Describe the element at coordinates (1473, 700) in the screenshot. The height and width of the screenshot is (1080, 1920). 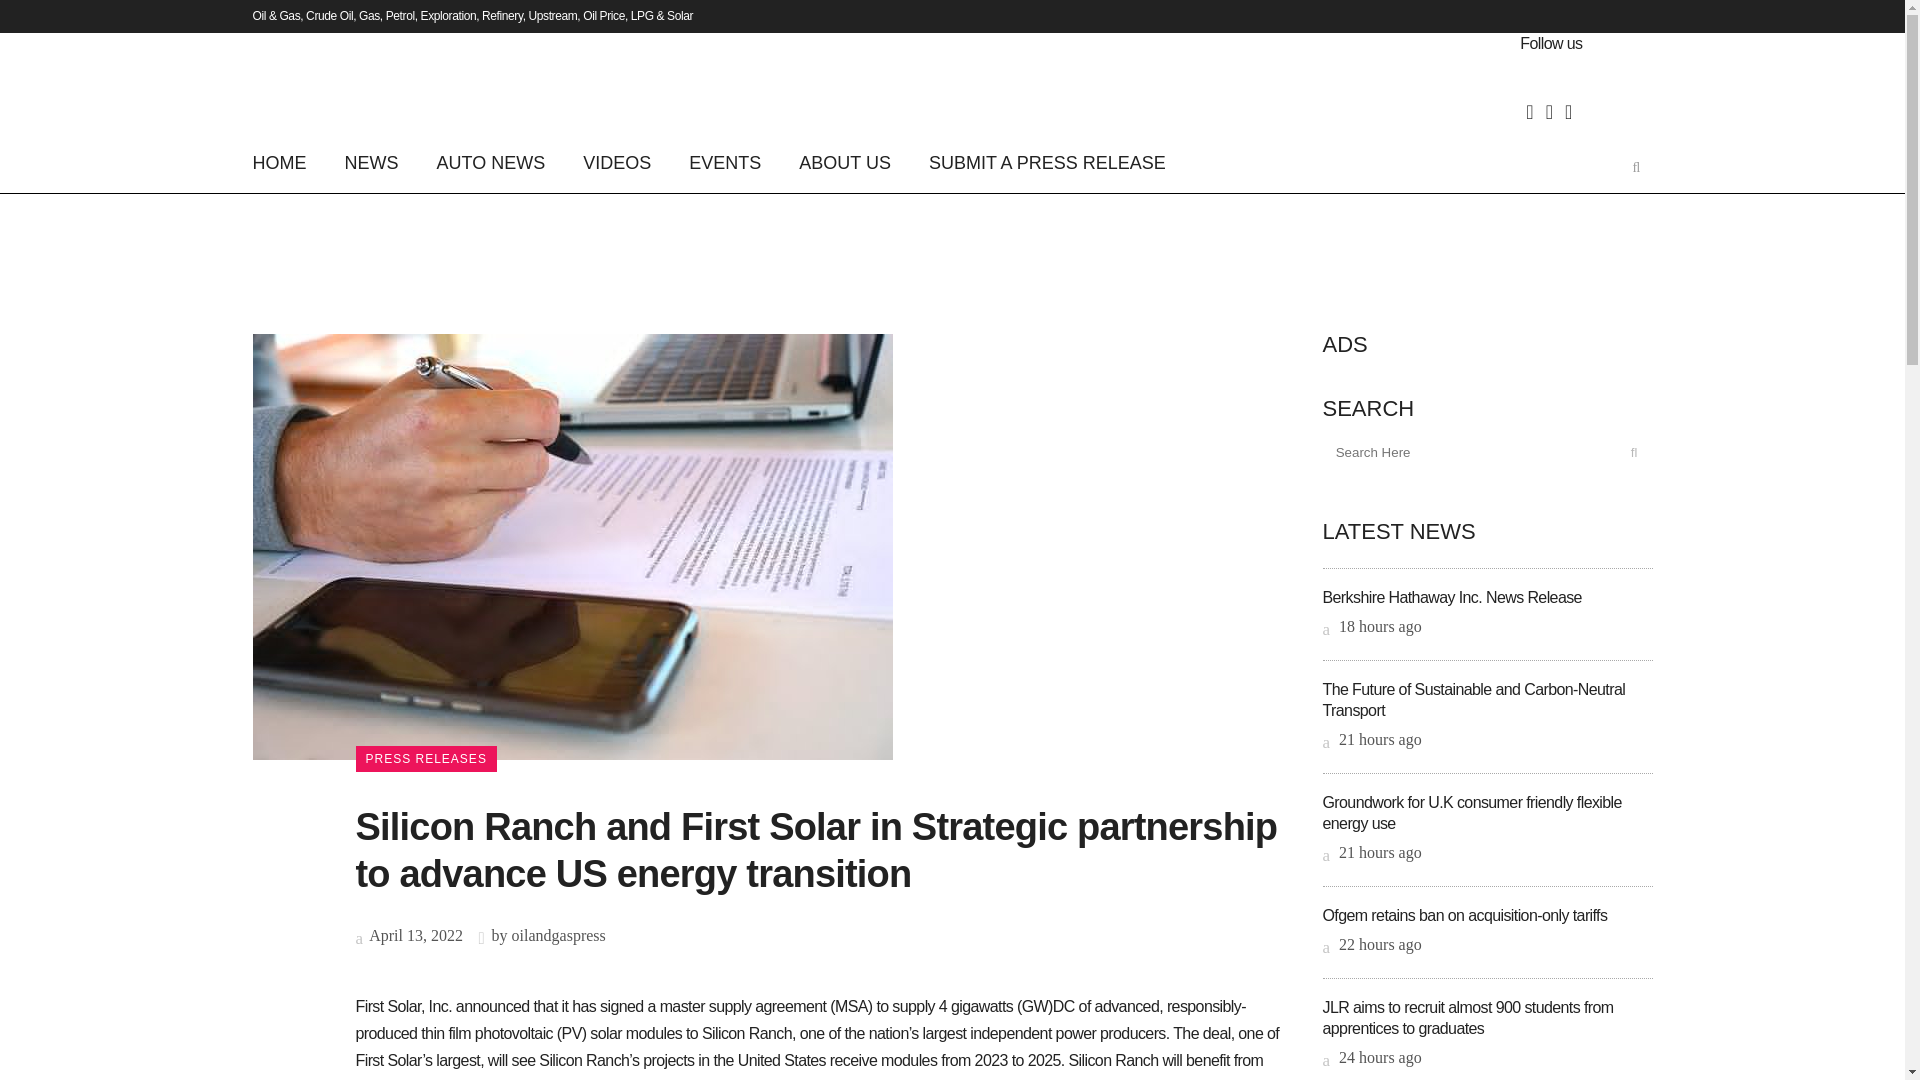
I see `The Future of Sustainable and Carbon-Neutral Transport` at that location.